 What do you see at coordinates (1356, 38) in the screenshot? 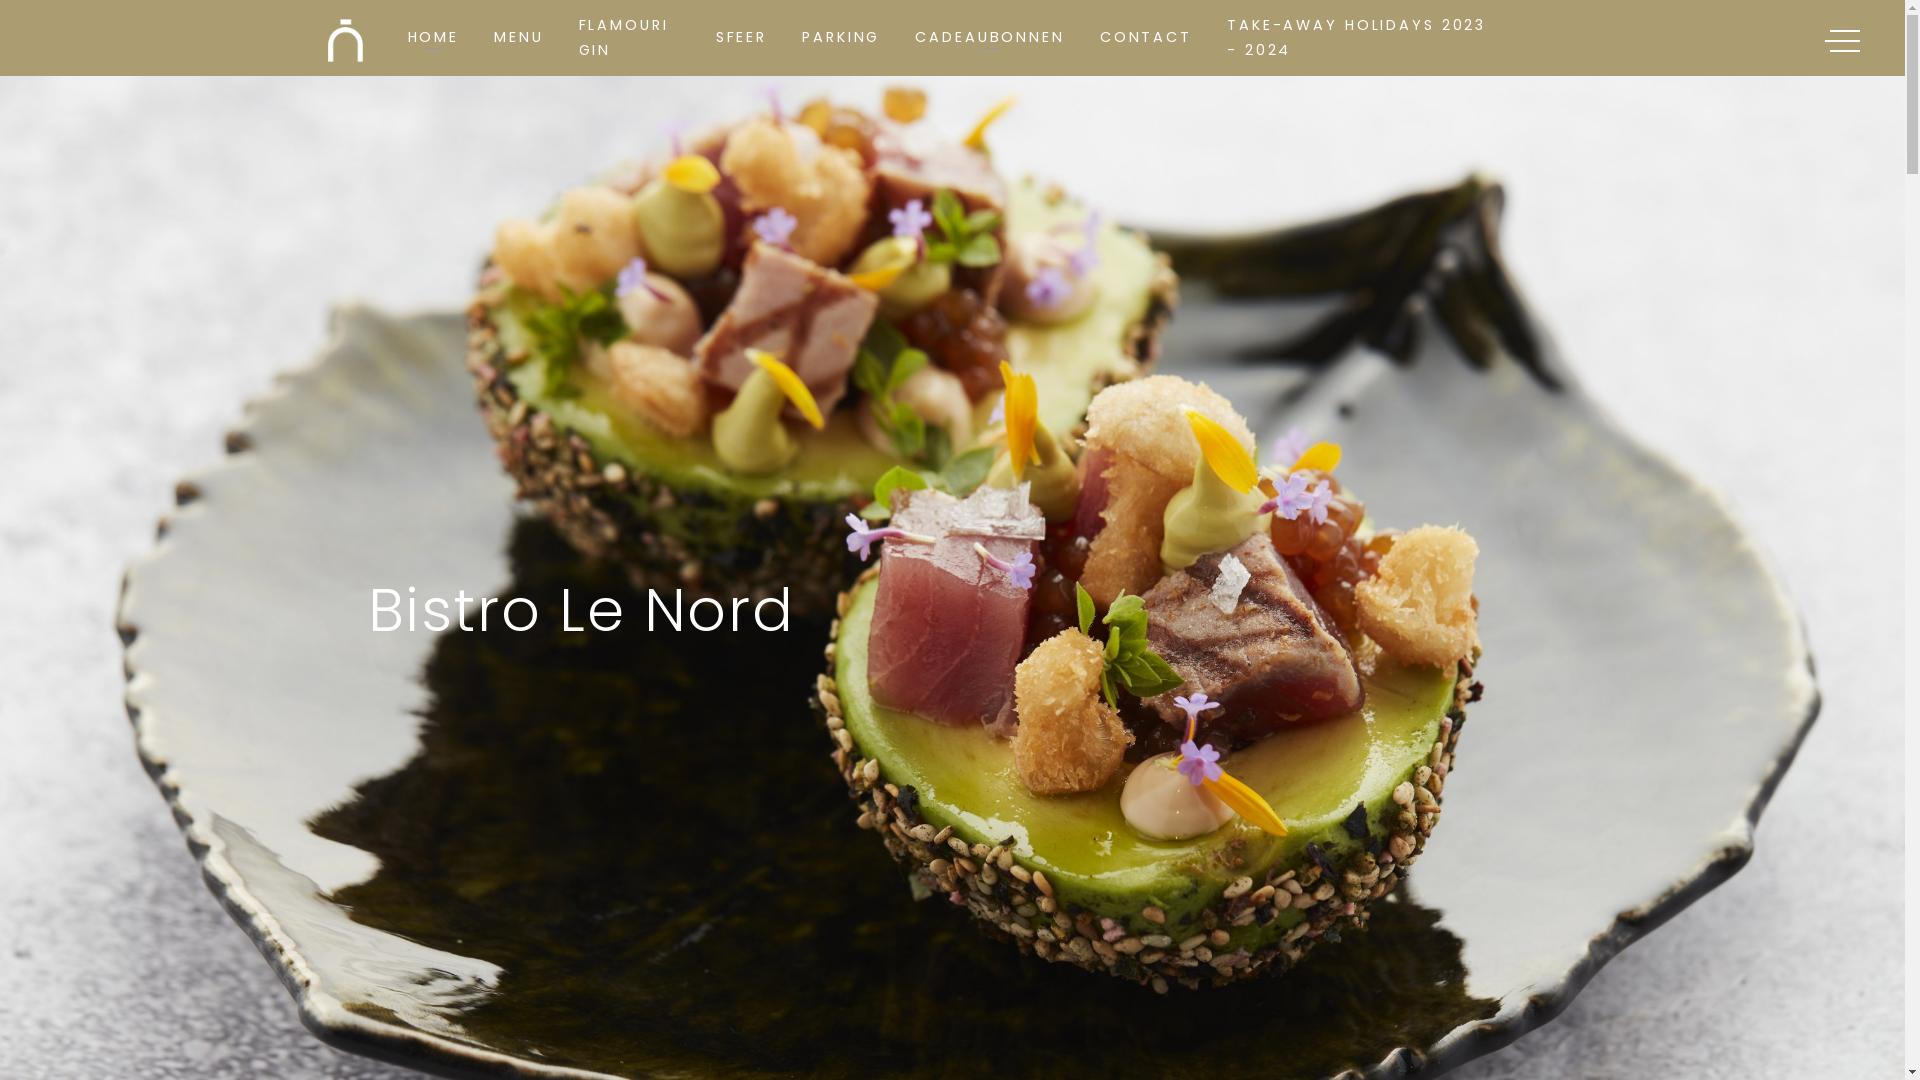
I see `TAKE-AWAY HOLIDAYS 2023 - 2024` at bounding box center [1356, 38].